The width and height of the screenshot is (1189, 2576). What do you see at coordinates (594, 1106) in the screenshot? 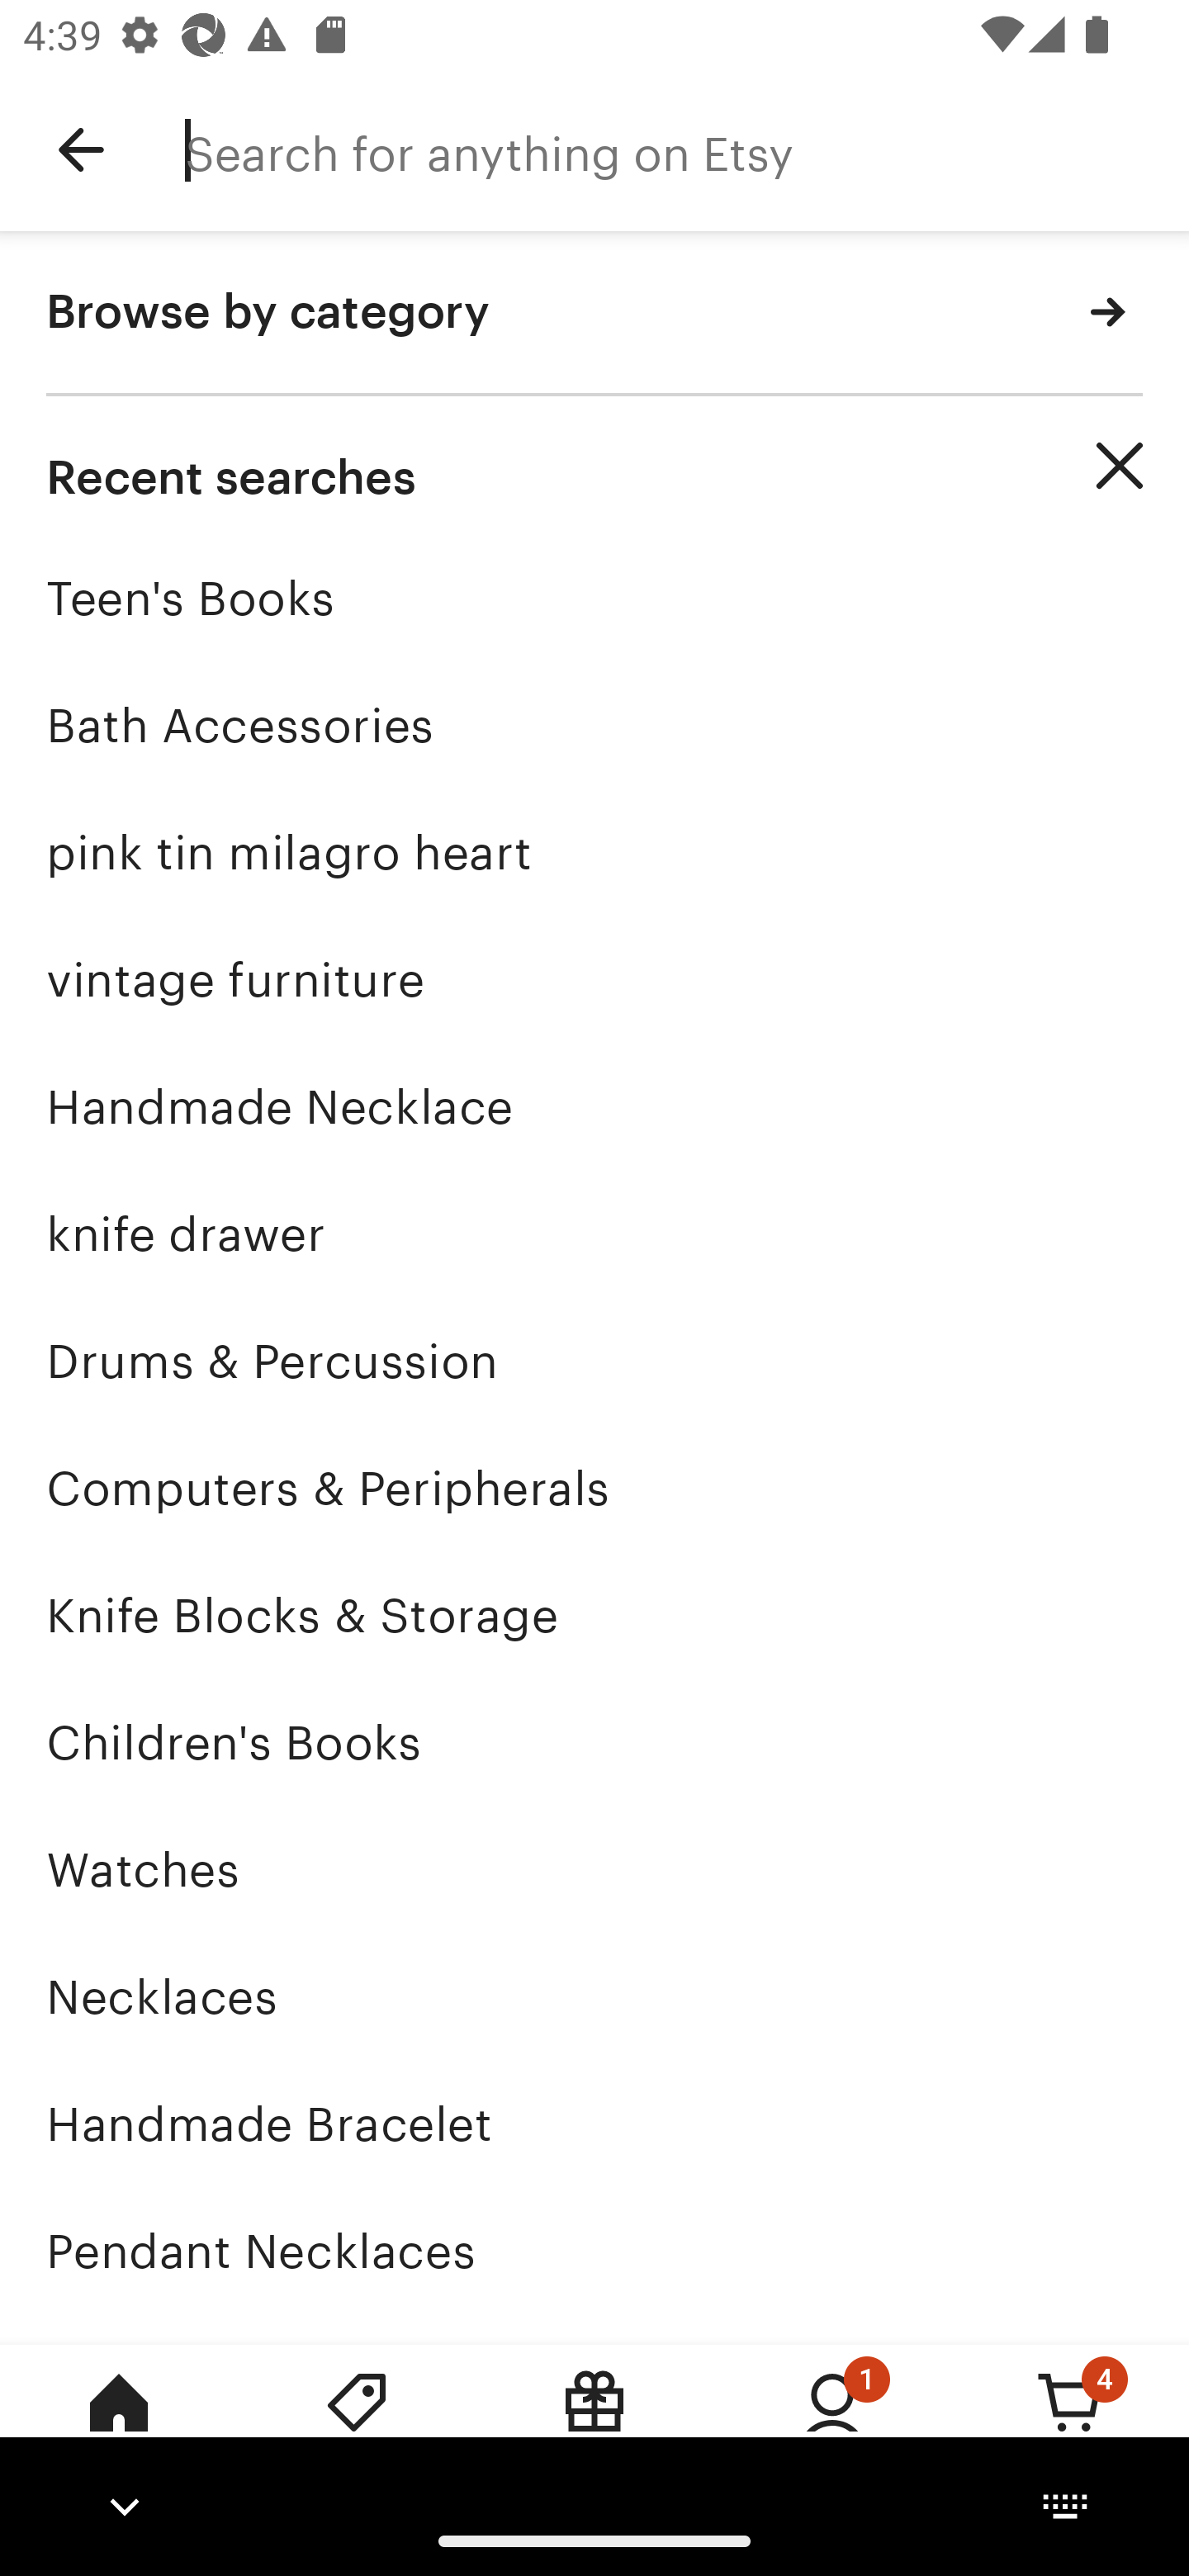
I see `Handmade Necklace` at bounding box center [594, 1106].